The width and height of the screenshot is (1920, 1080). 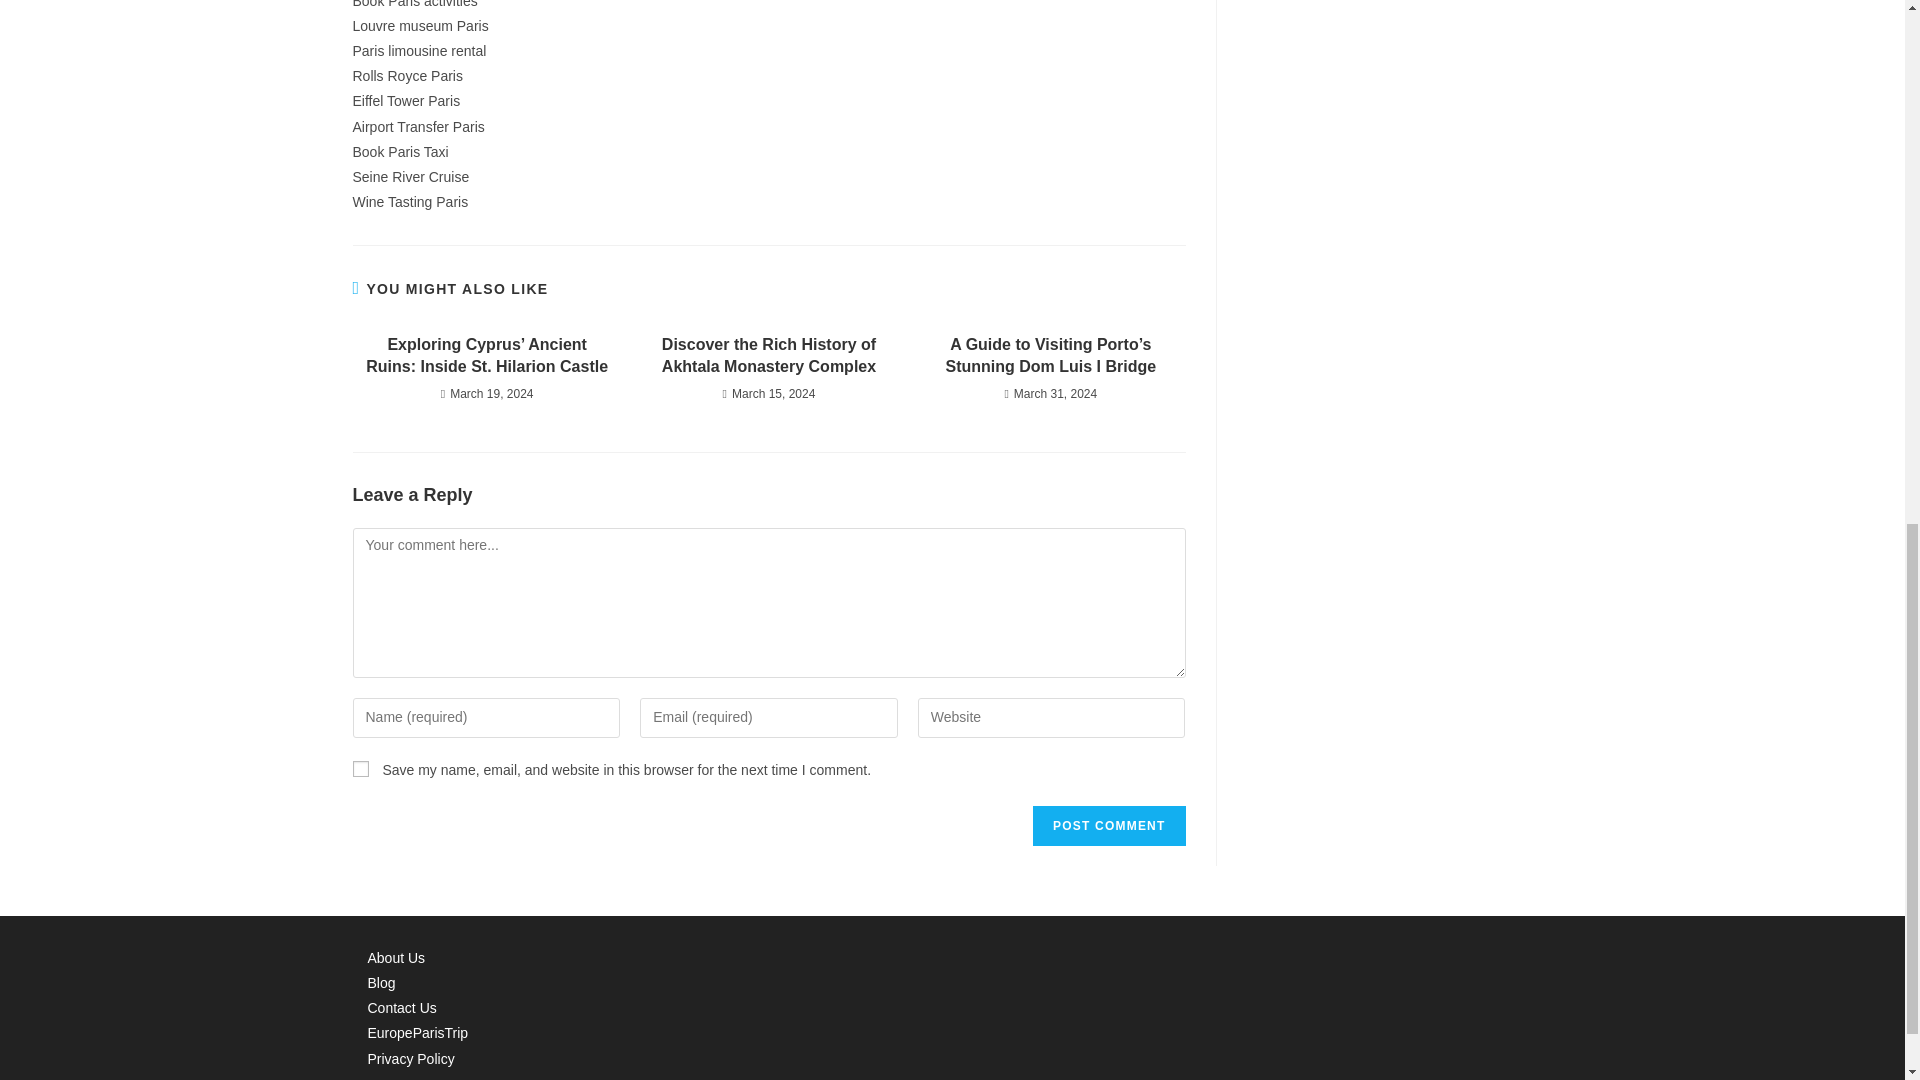 I want to click on Privacy Policy, so click(x=412, y=1058).